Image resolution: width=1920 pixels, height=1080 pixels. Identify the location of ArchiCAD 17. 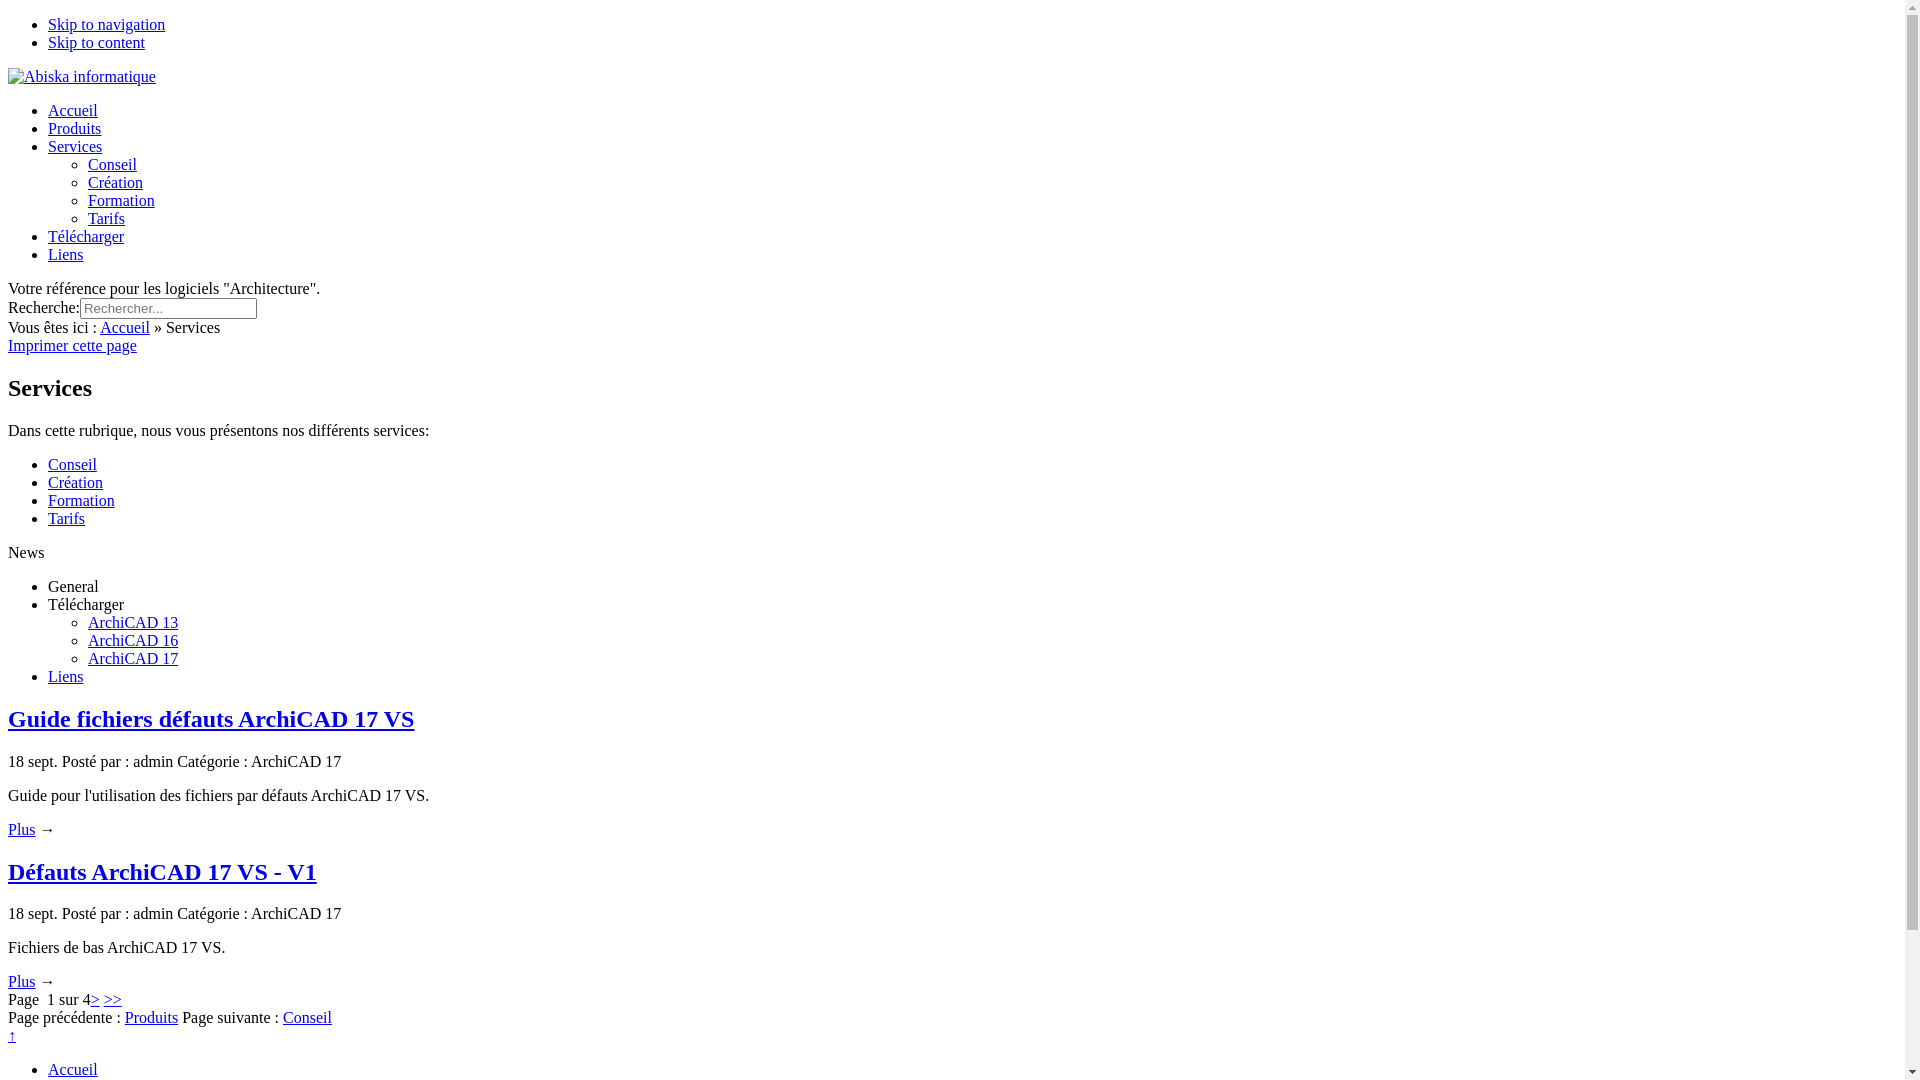
(133, 658).